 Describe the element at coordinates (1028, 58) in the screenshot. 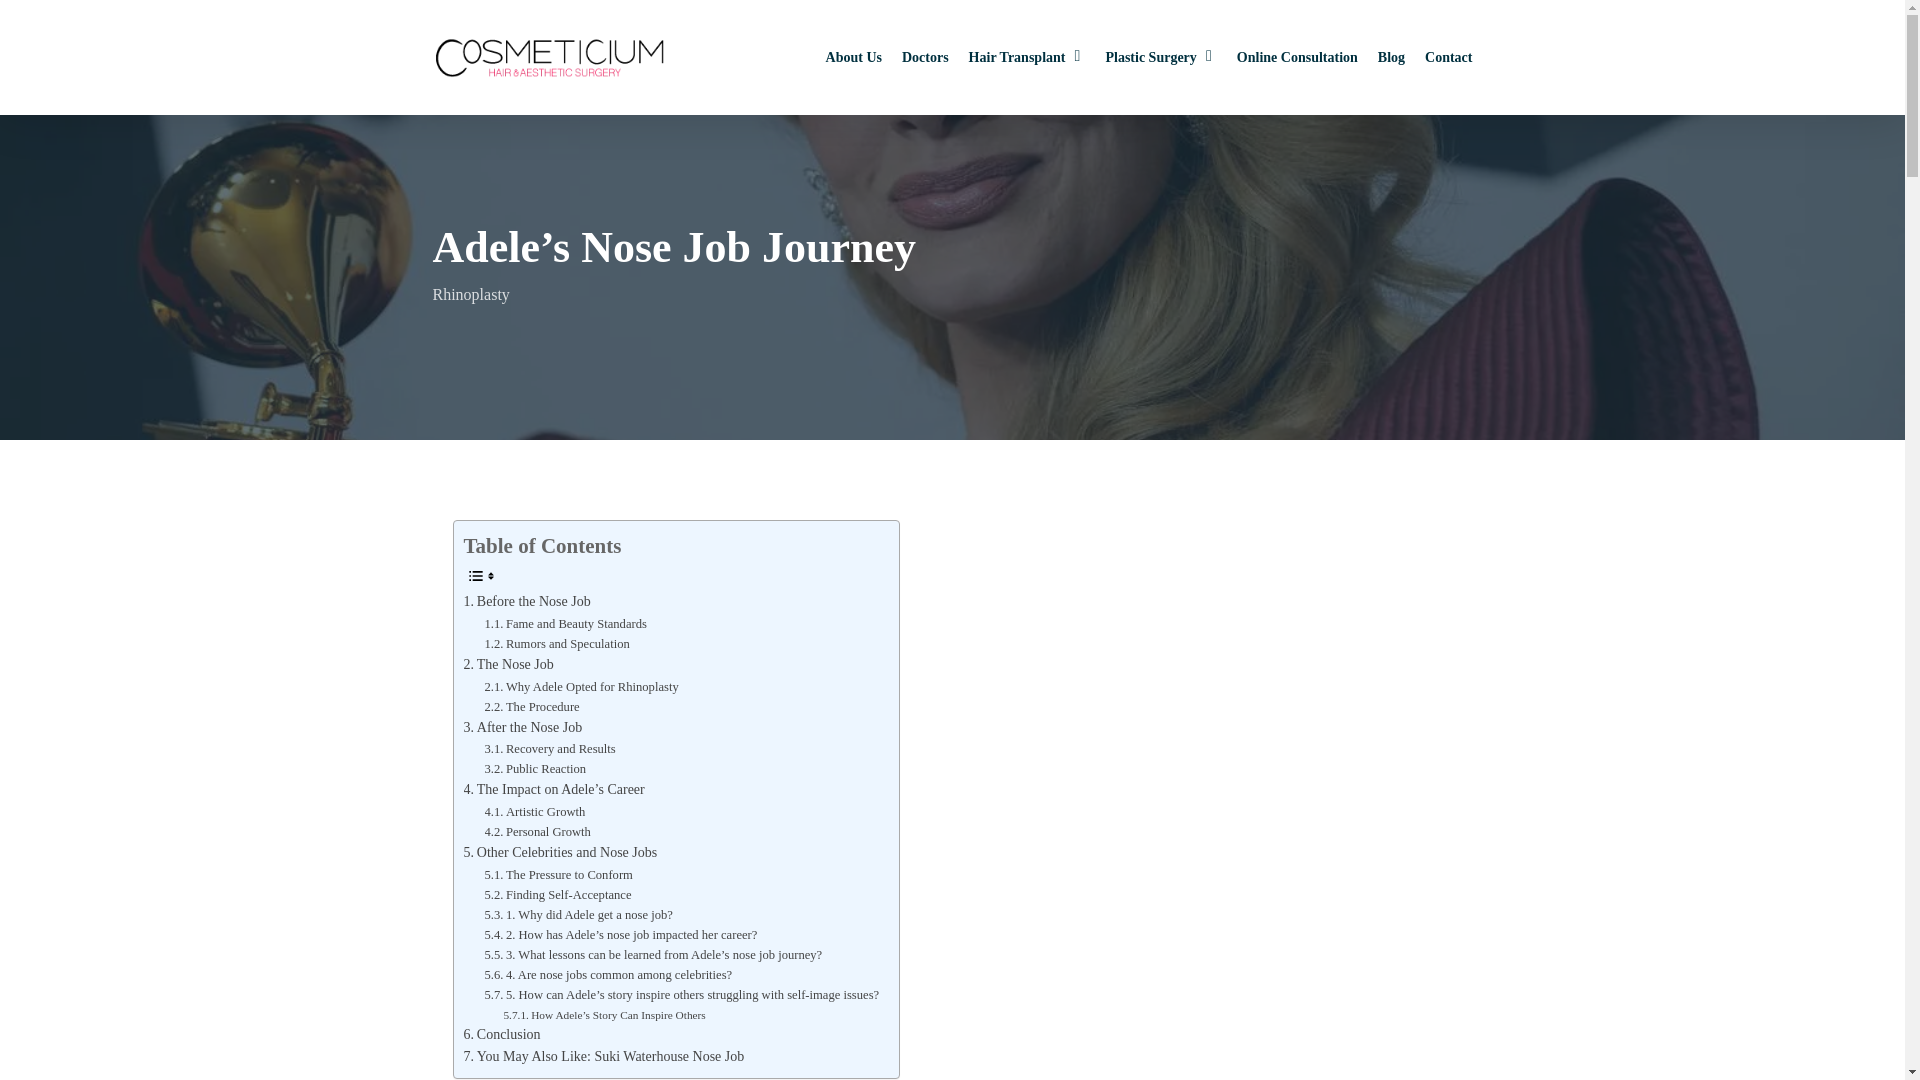

I see `Hair Transplant` at that location.